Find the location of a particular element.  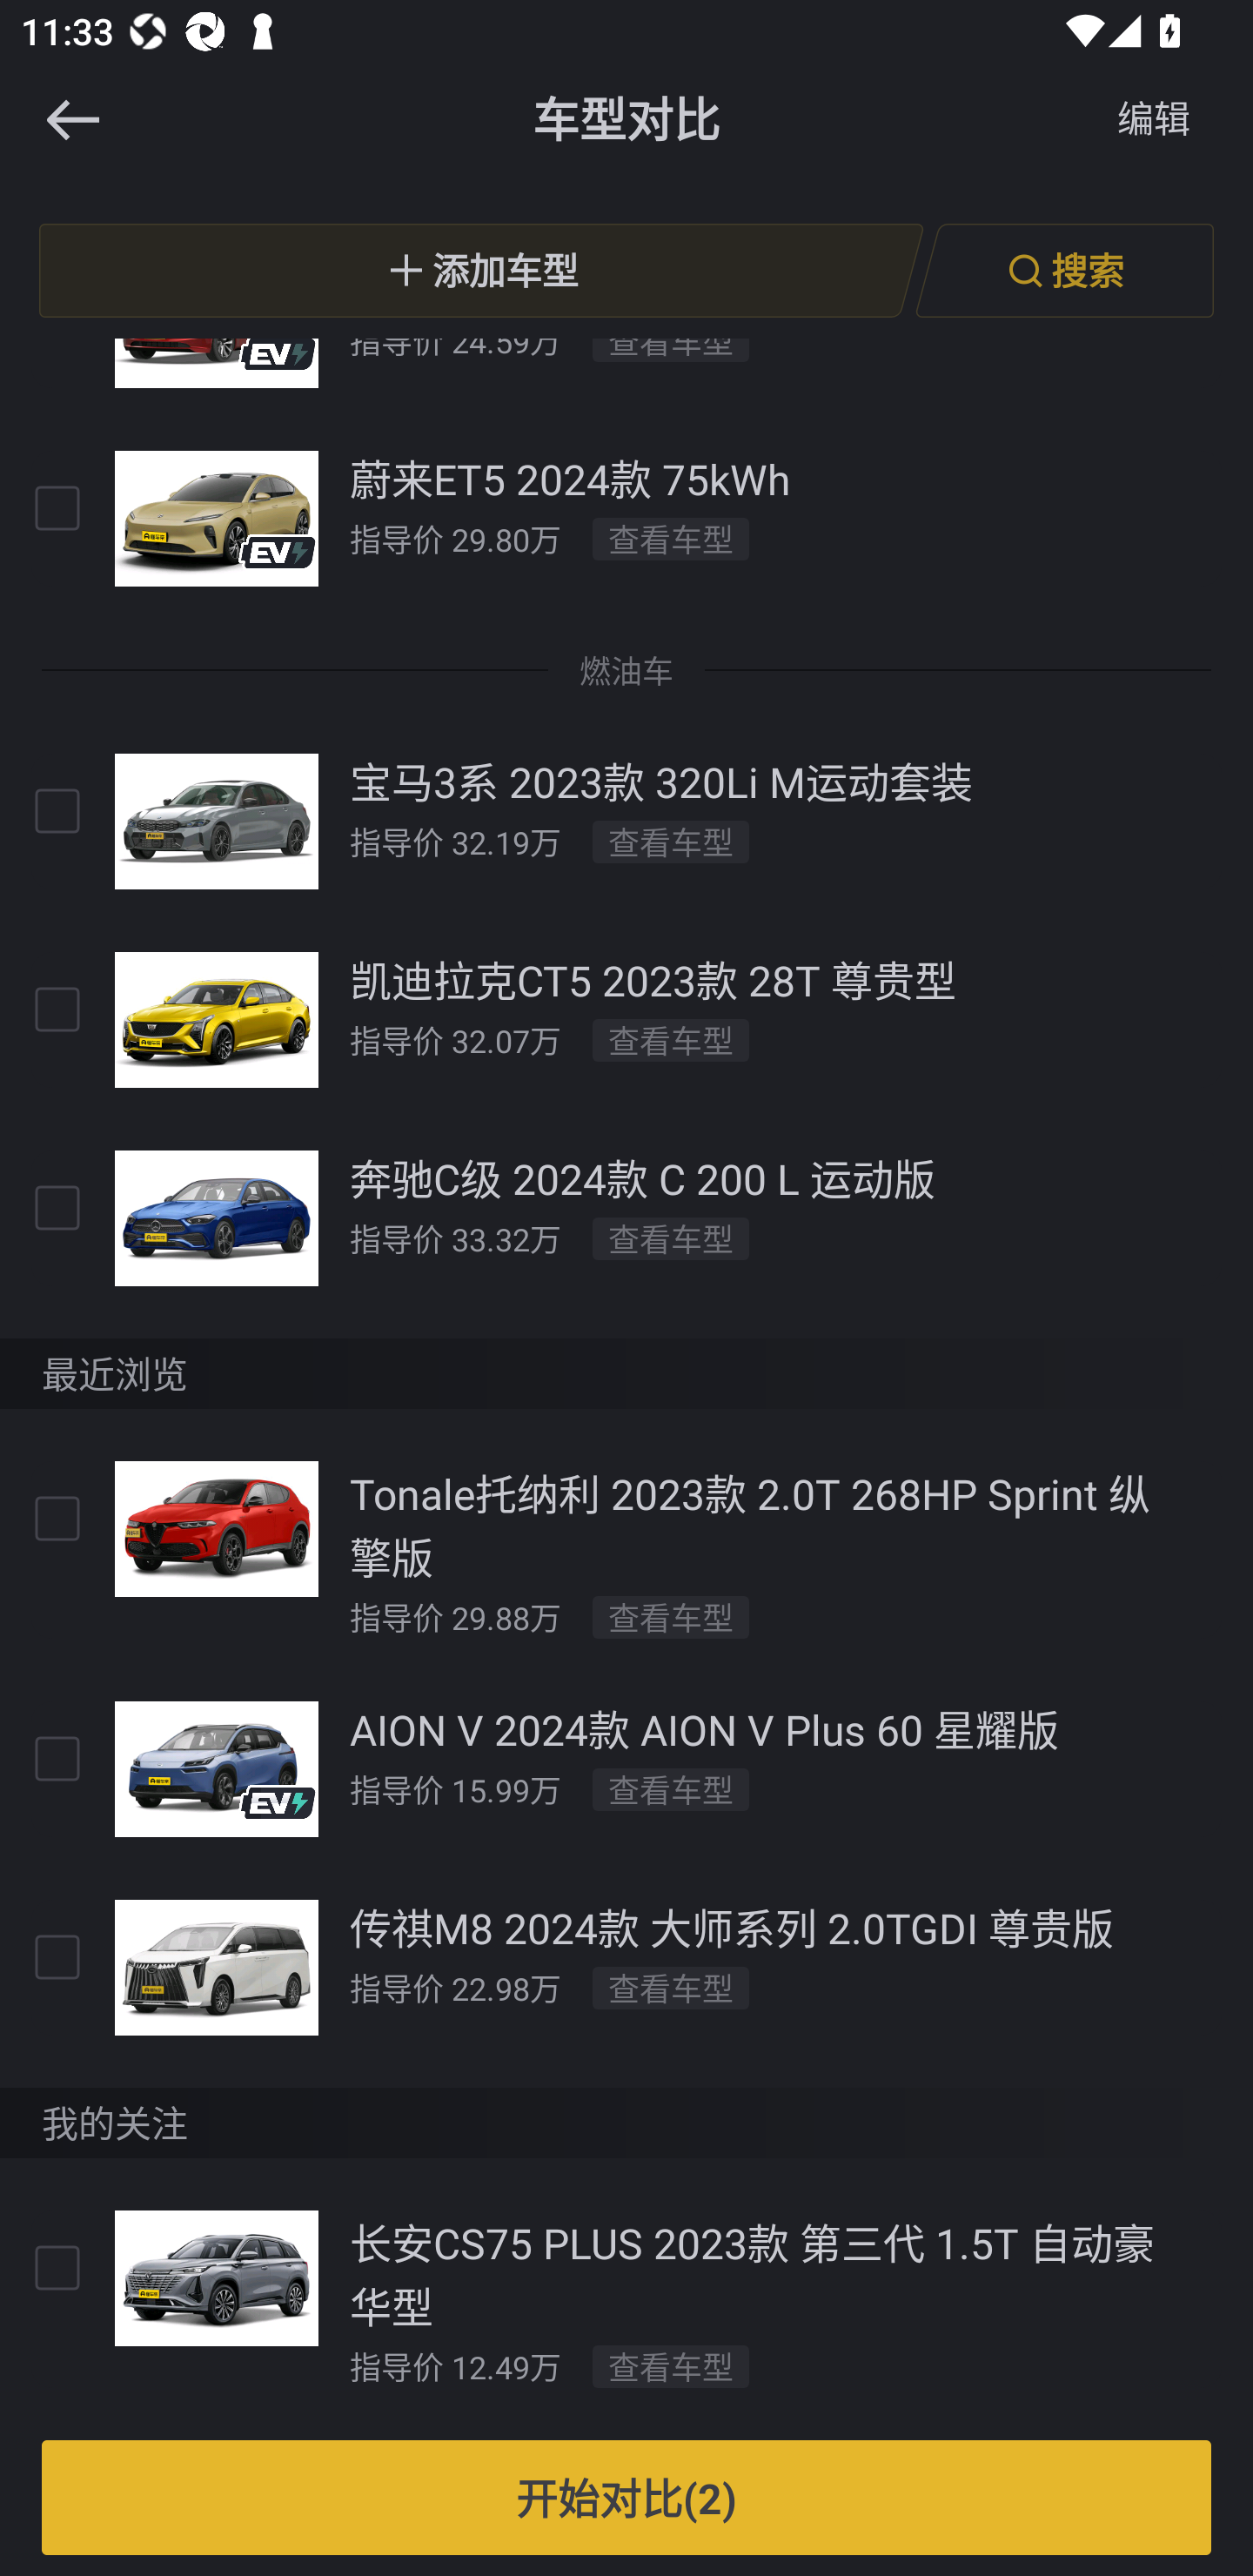

 添加车型 is located at coordinates (481, 270).